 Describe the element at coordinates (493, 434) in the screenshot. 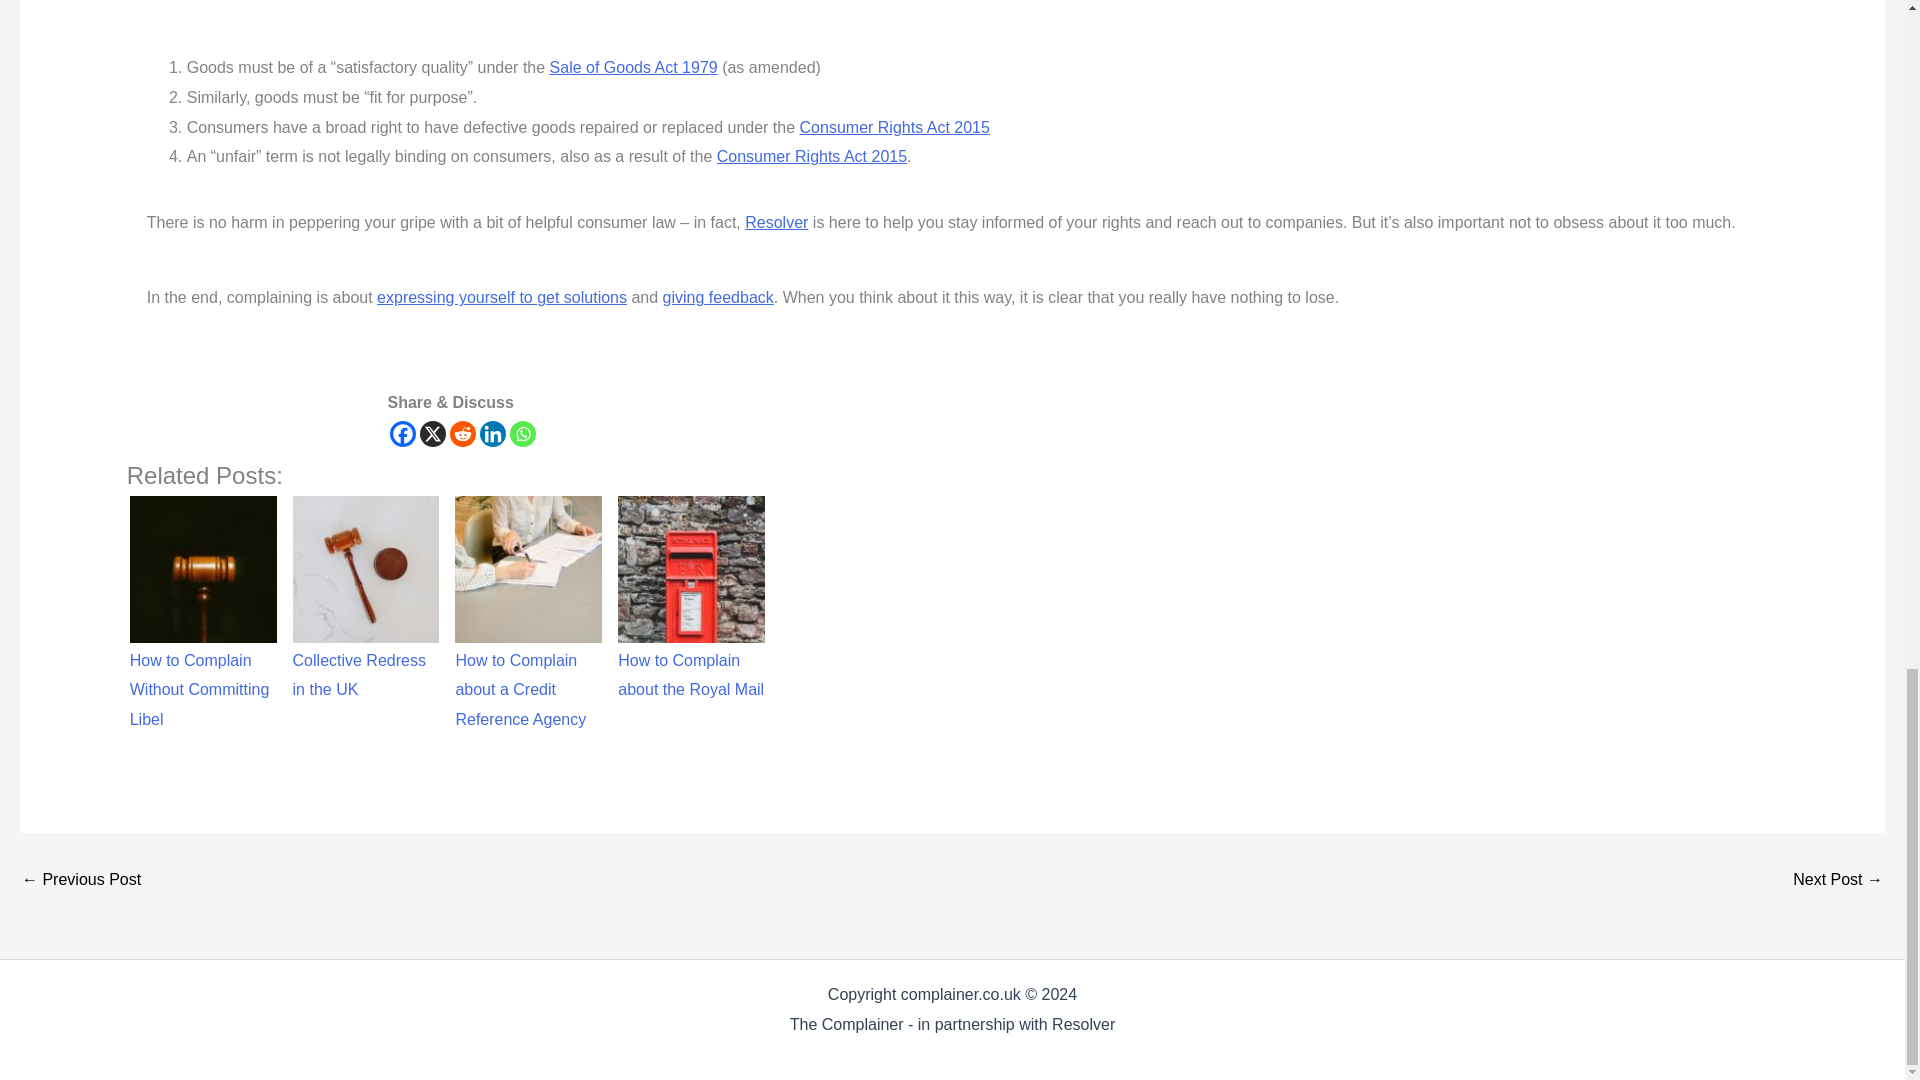

I see `Linkedin` at that location.